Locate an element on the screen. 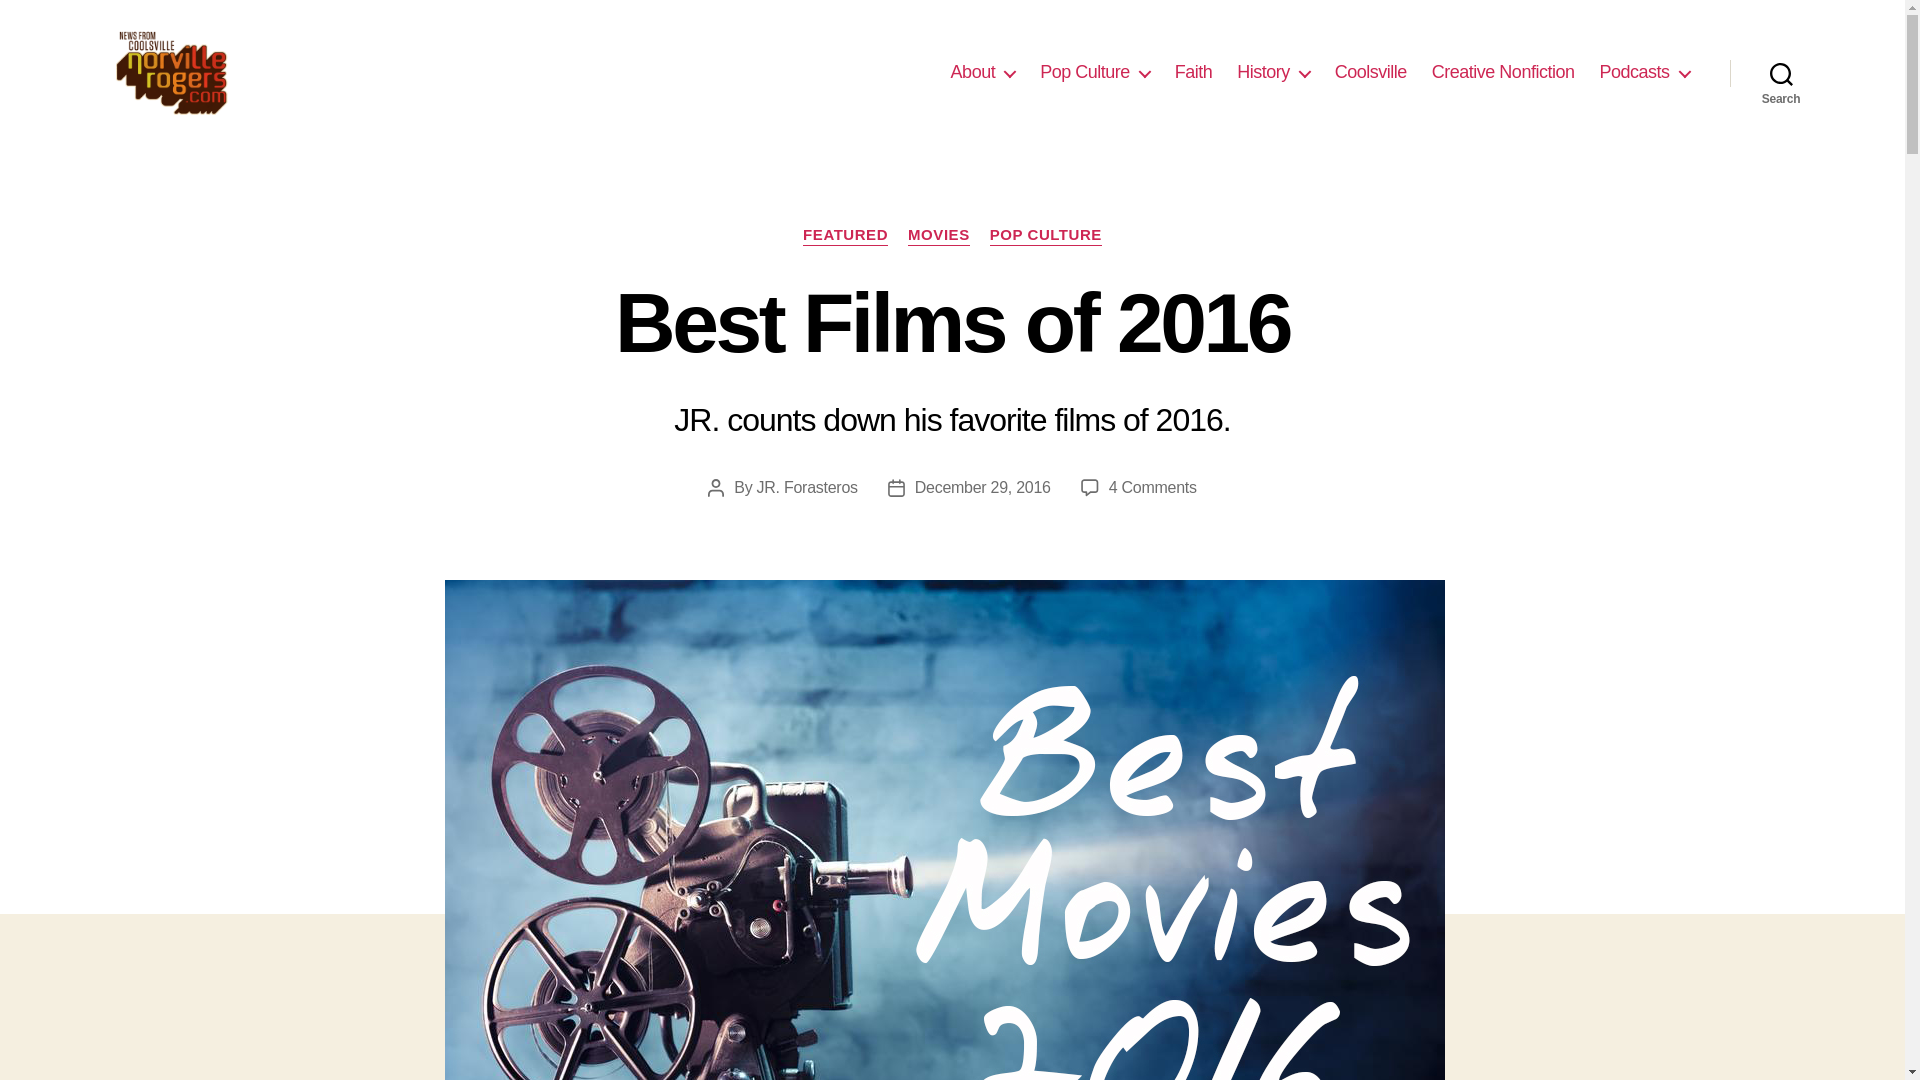  Pop Culture is located at coordinates (1095, 72).